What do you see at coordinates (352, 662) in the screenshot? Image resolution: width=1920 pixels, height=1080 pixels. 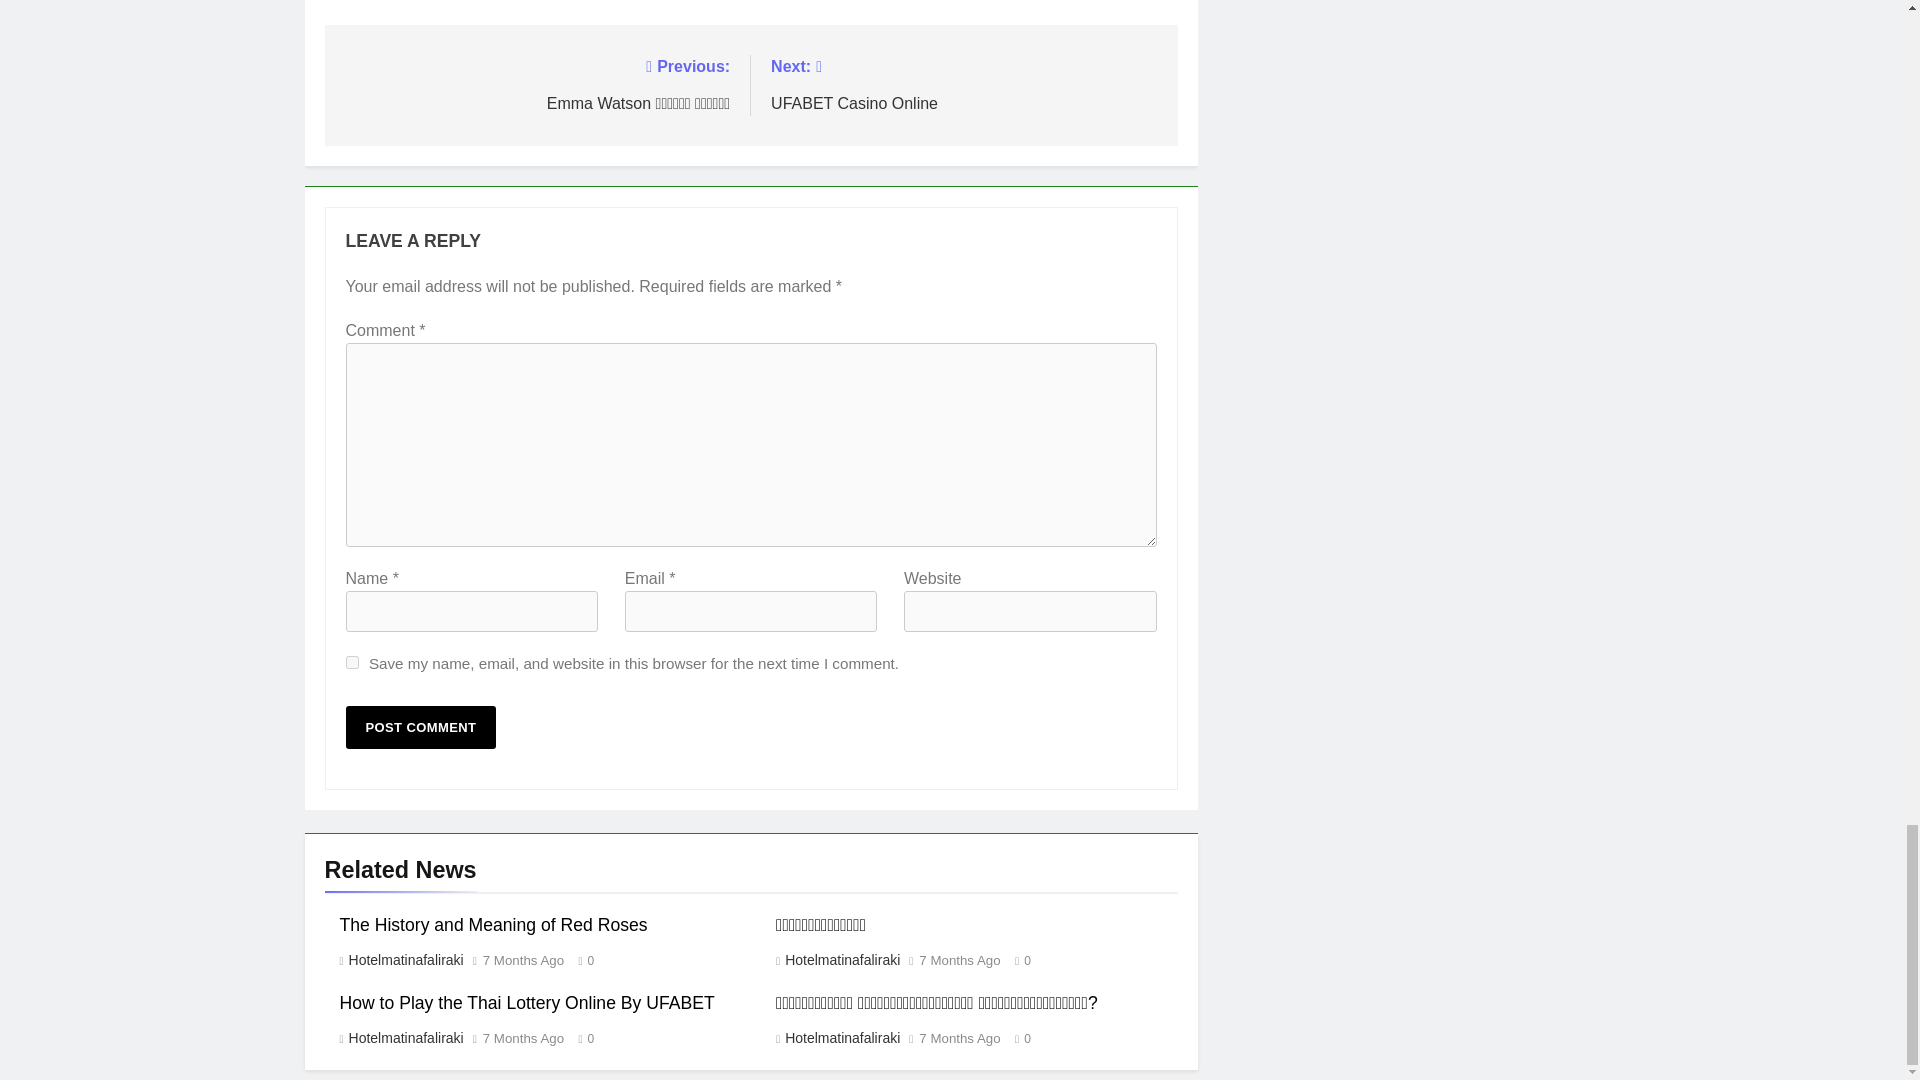 I see `yes` at bounding box center [352, 662].